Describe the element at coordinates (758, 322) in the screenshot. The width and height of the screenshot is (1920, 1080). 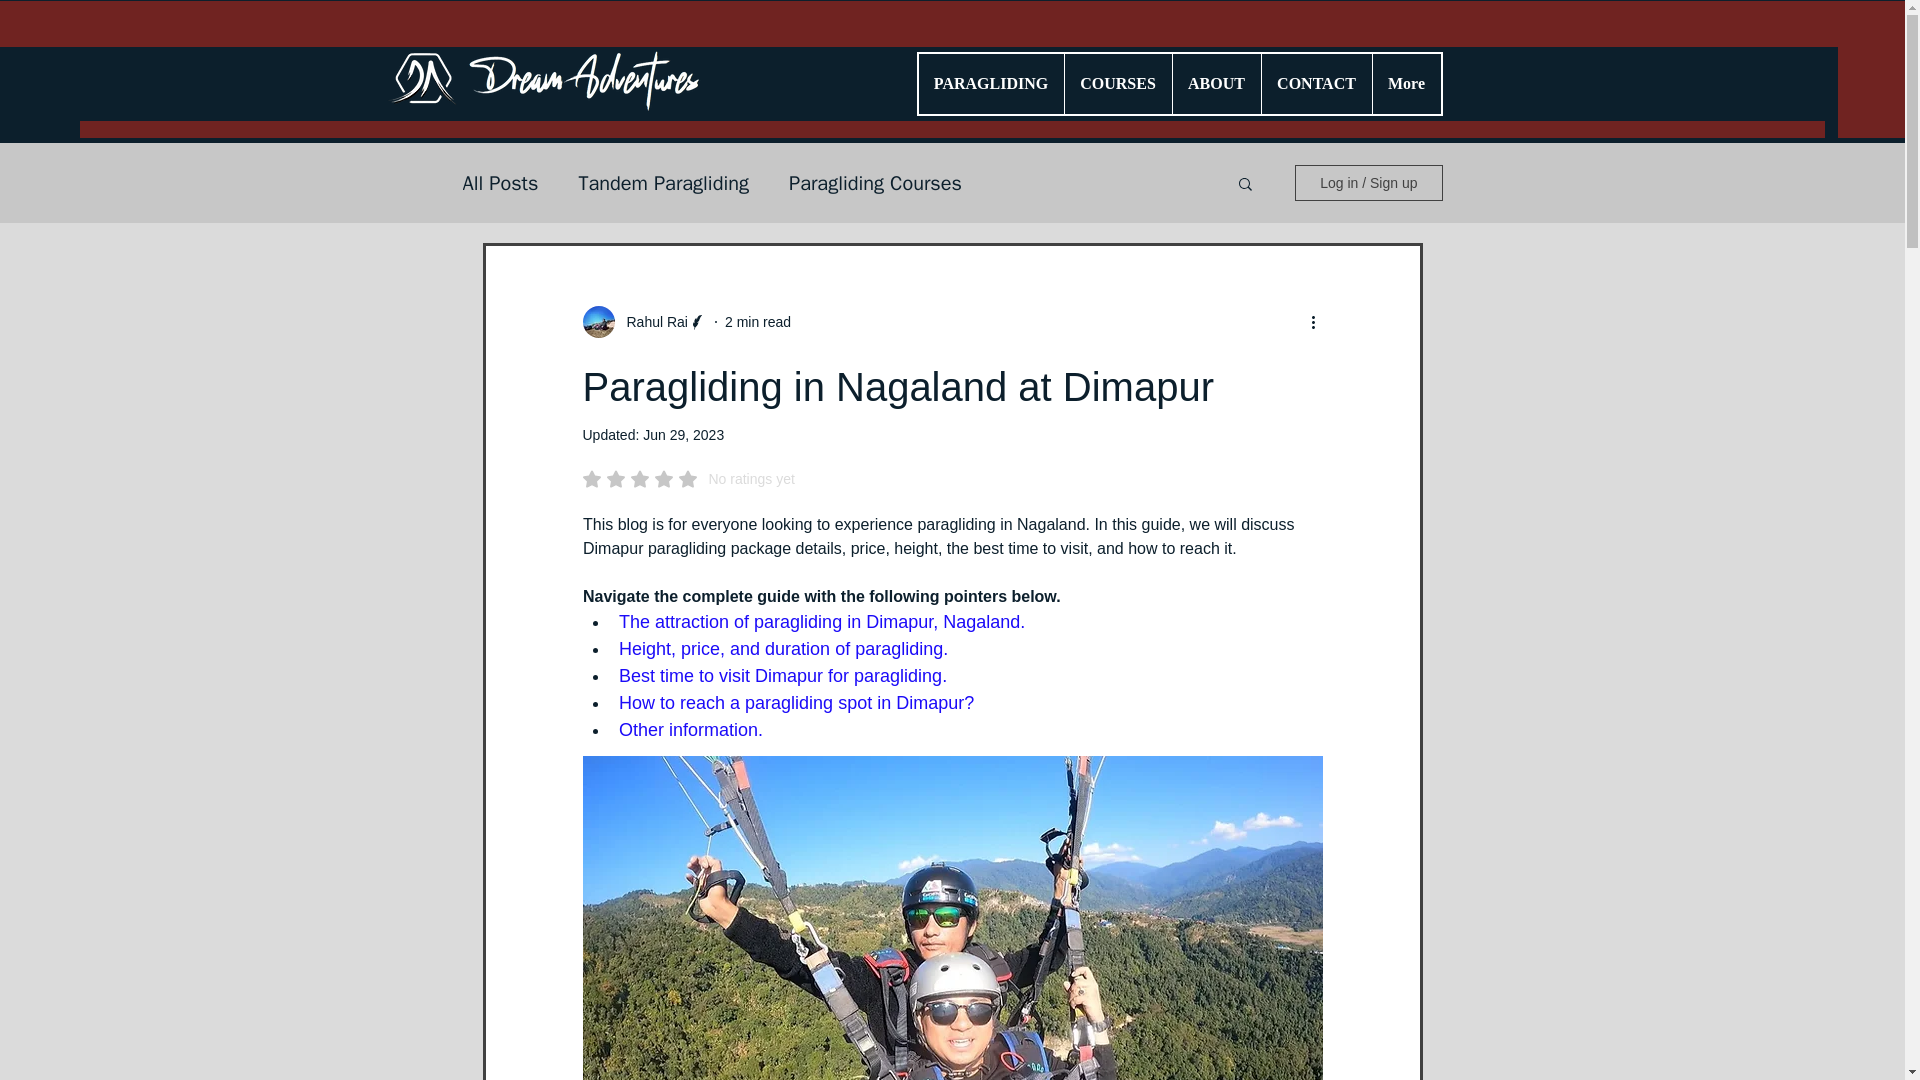
I see `2 min read` at that location.